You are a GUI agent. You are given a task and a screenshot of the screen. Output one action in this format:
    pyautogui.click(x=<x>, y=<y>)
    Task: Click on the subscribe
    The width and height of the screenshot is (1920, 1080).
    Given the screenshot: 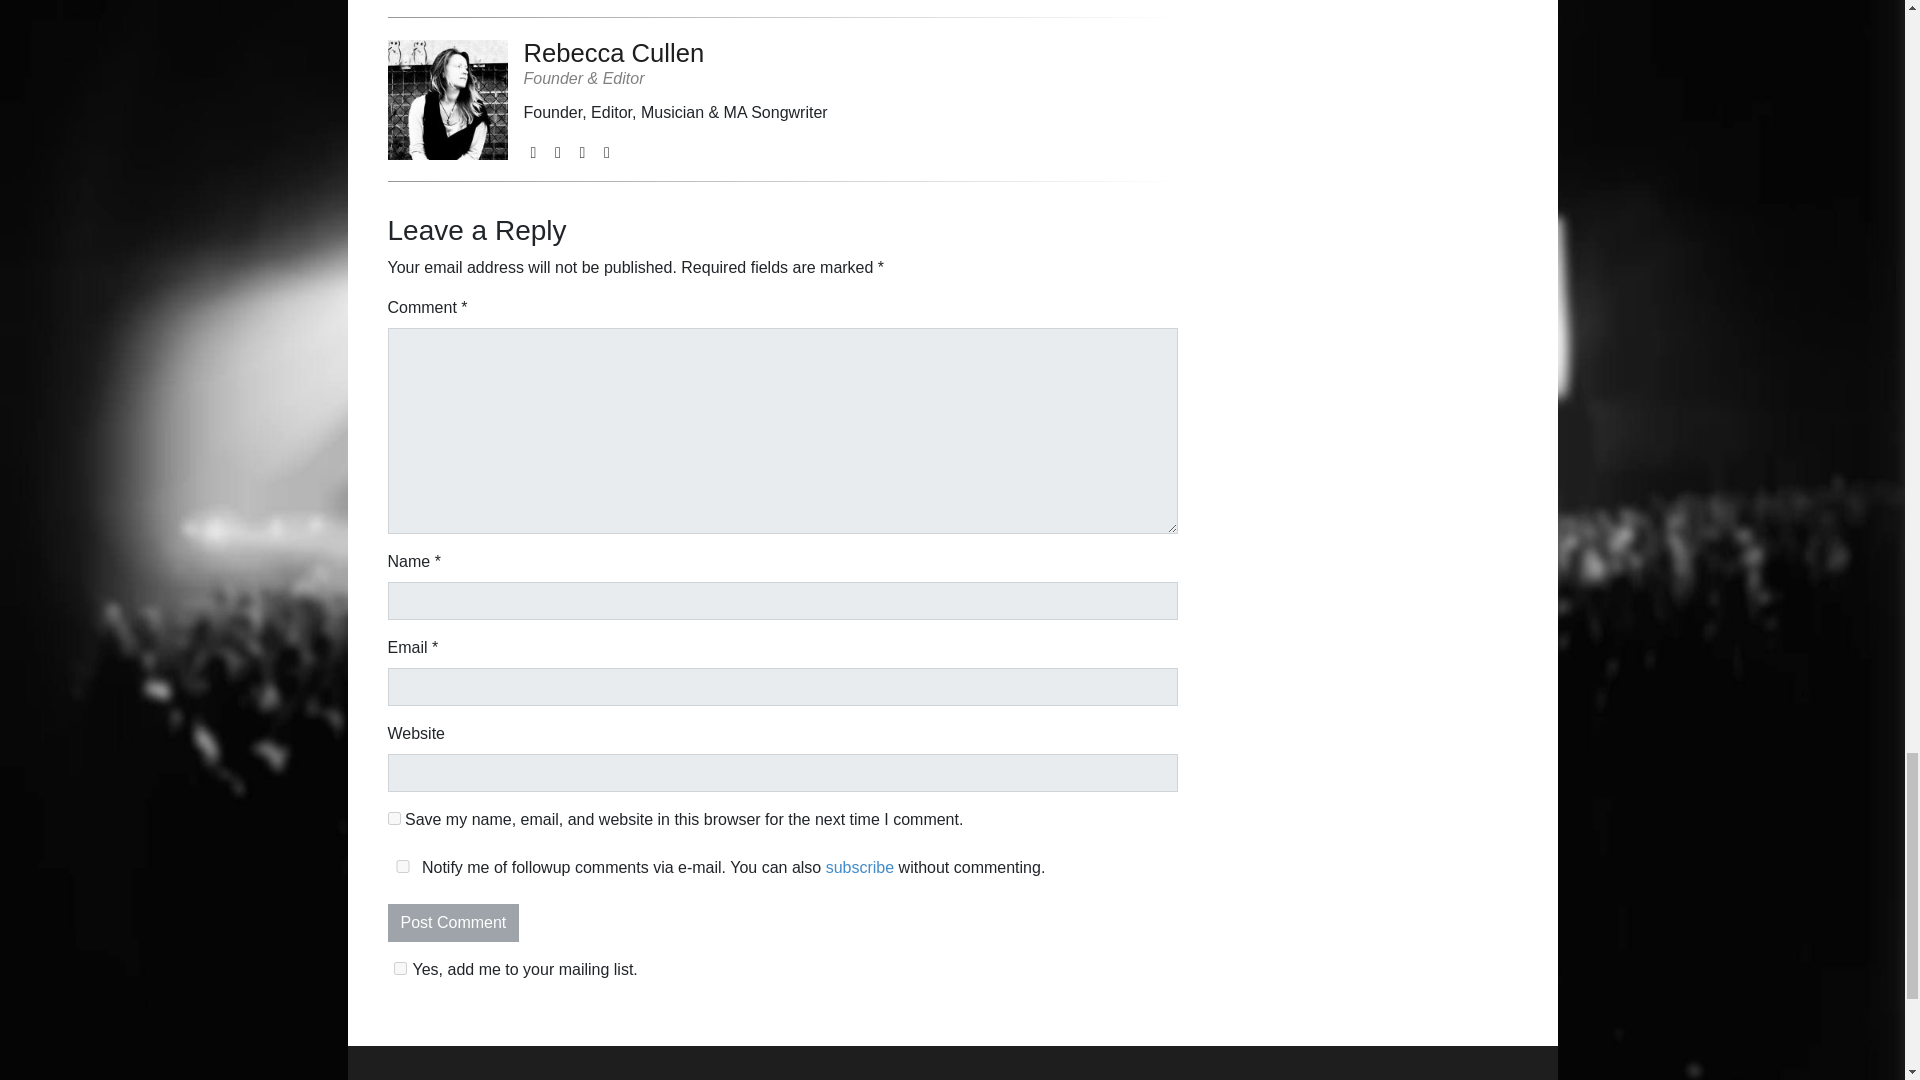 What is the action you would take?
    pyautogui.click(x=860, y=866)
    